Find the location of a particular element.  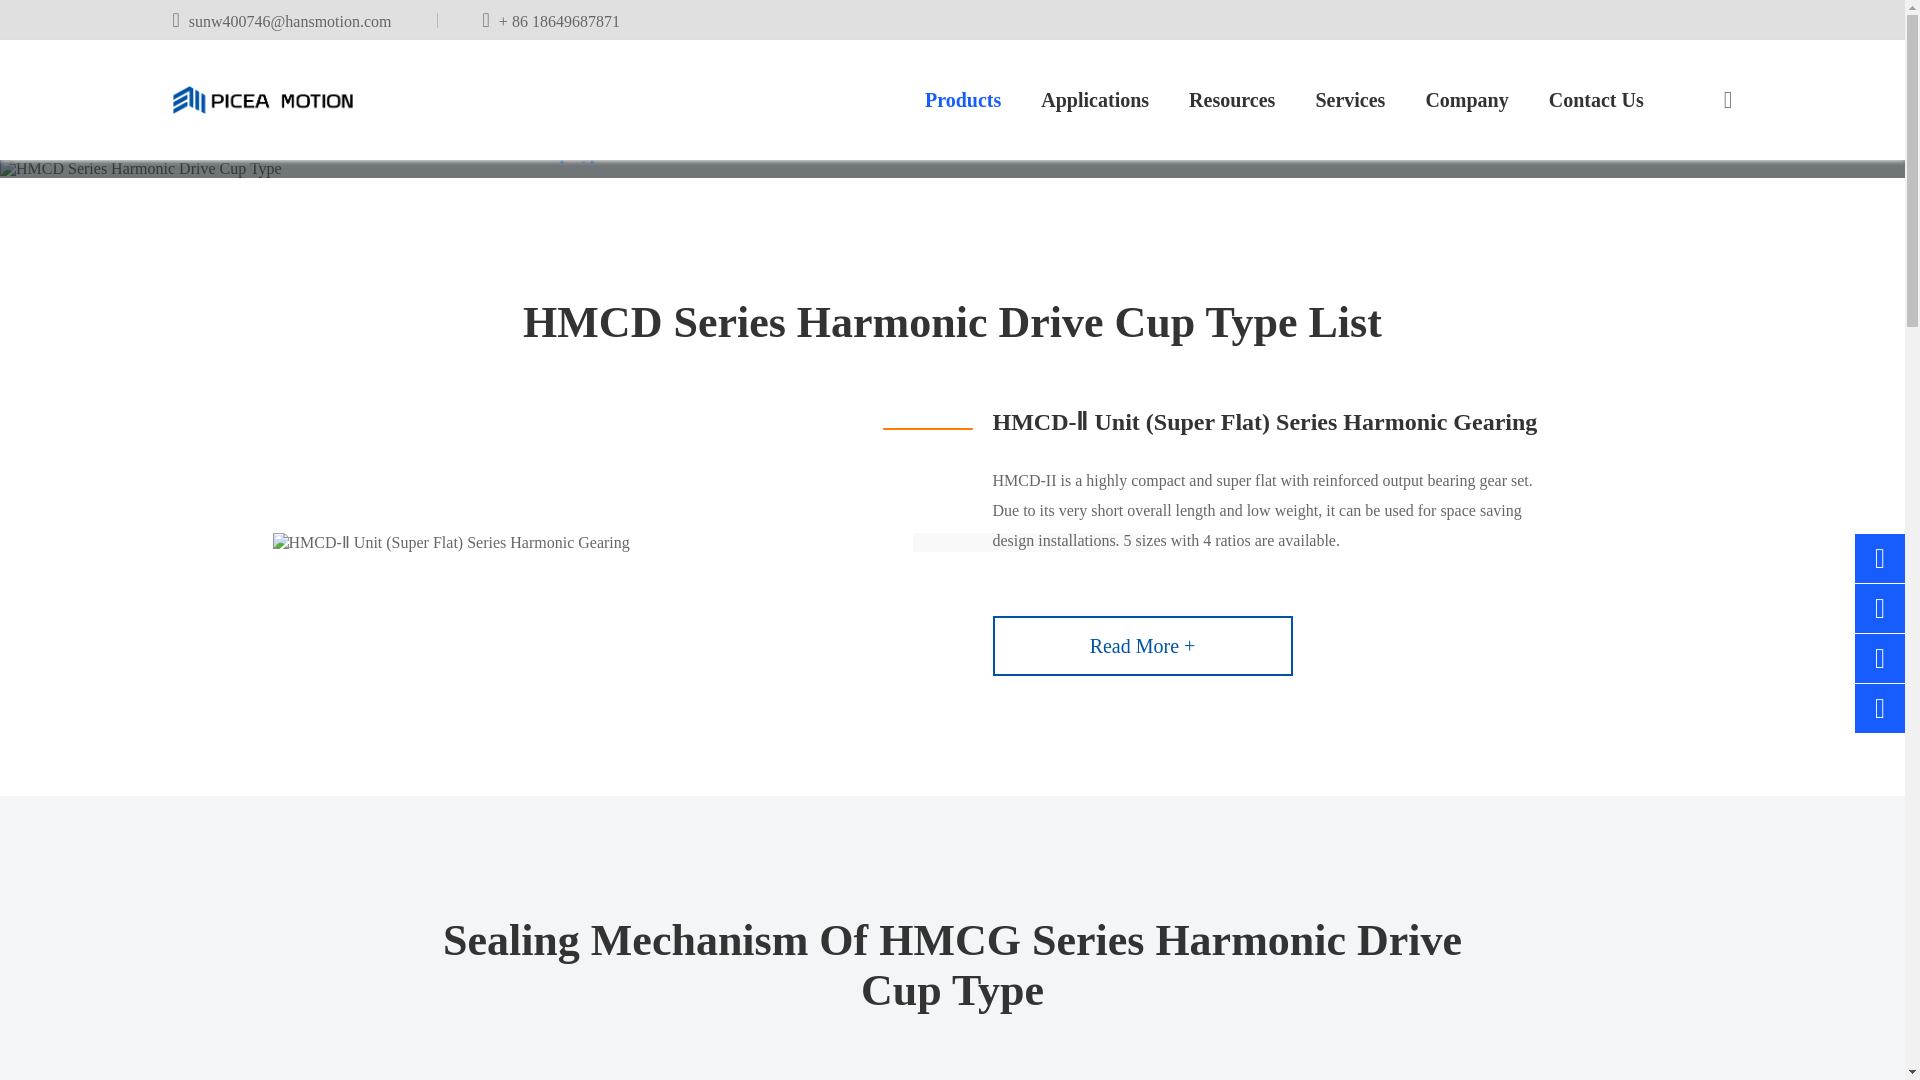

Shenzhen PICEA Motion Technology Co., Ltd is located at coordinates (262, 100).